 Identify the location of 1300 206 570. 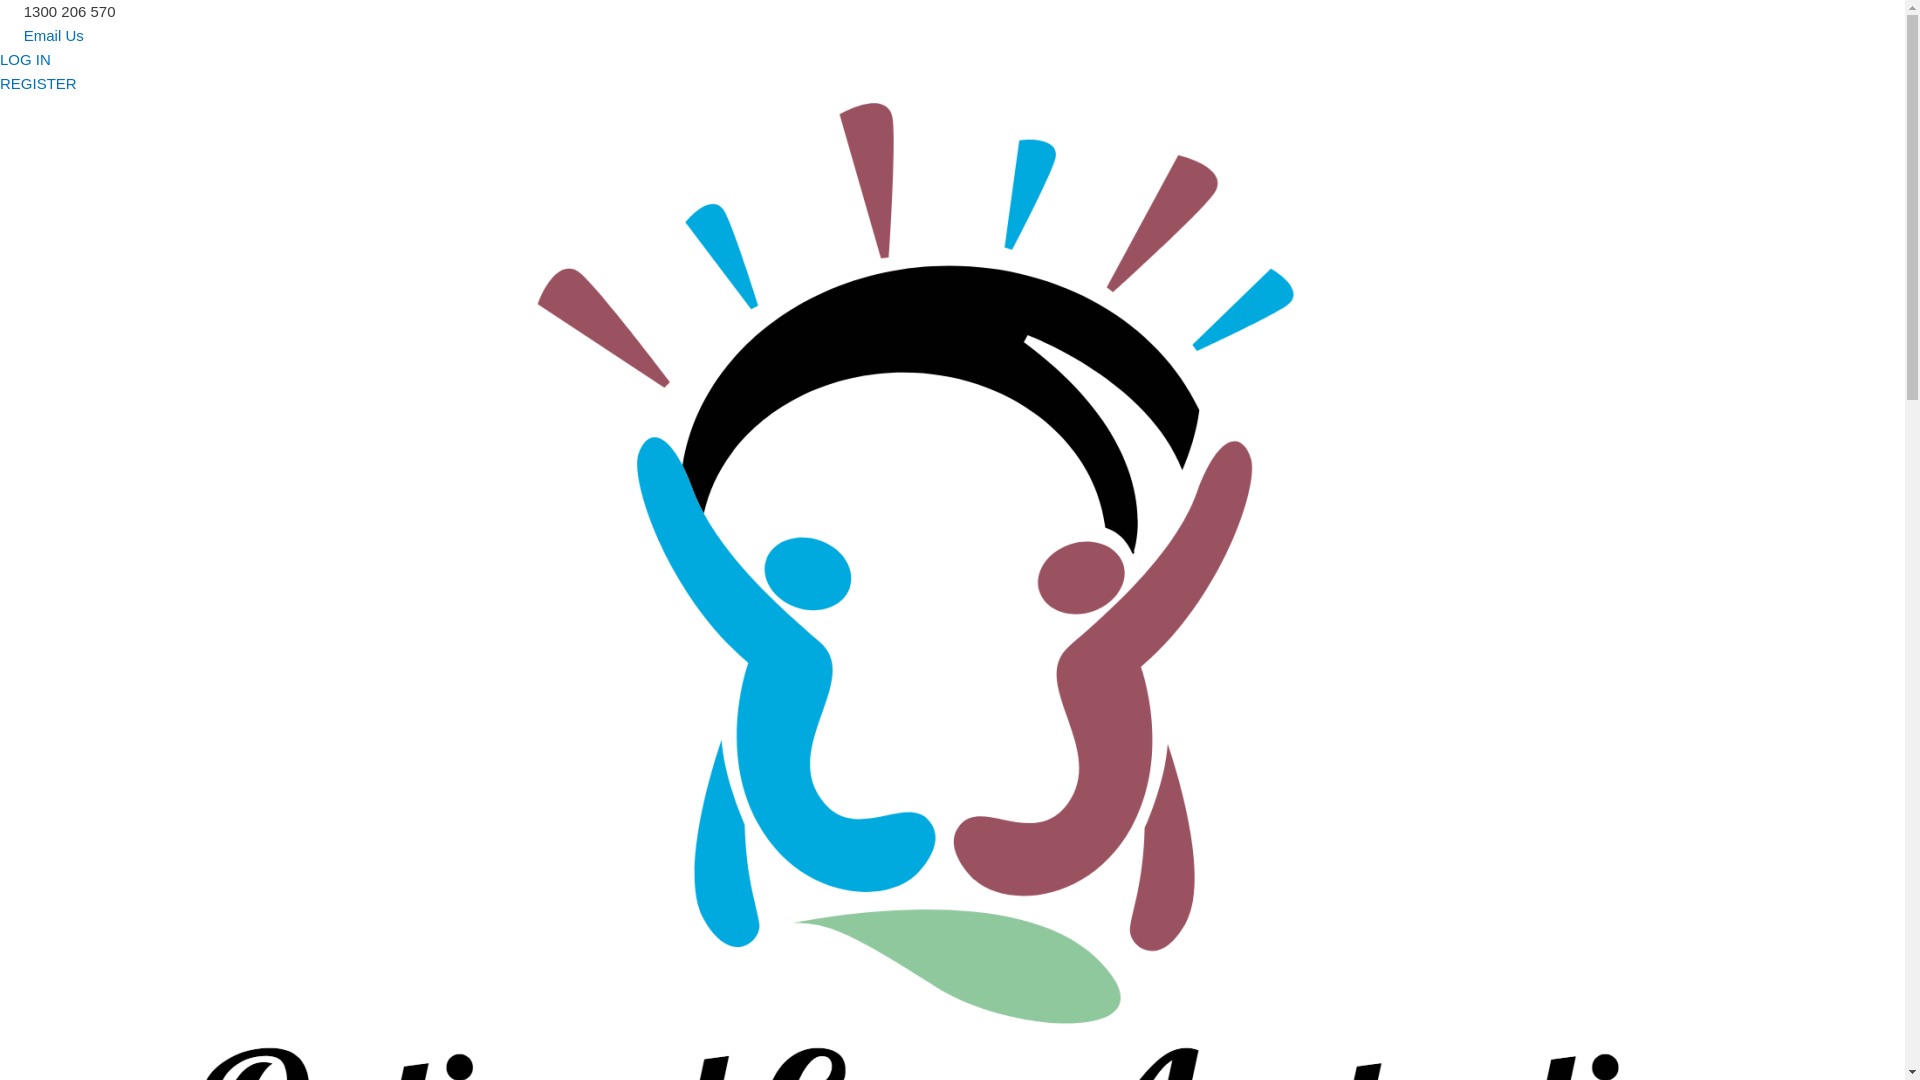
(952, 12).